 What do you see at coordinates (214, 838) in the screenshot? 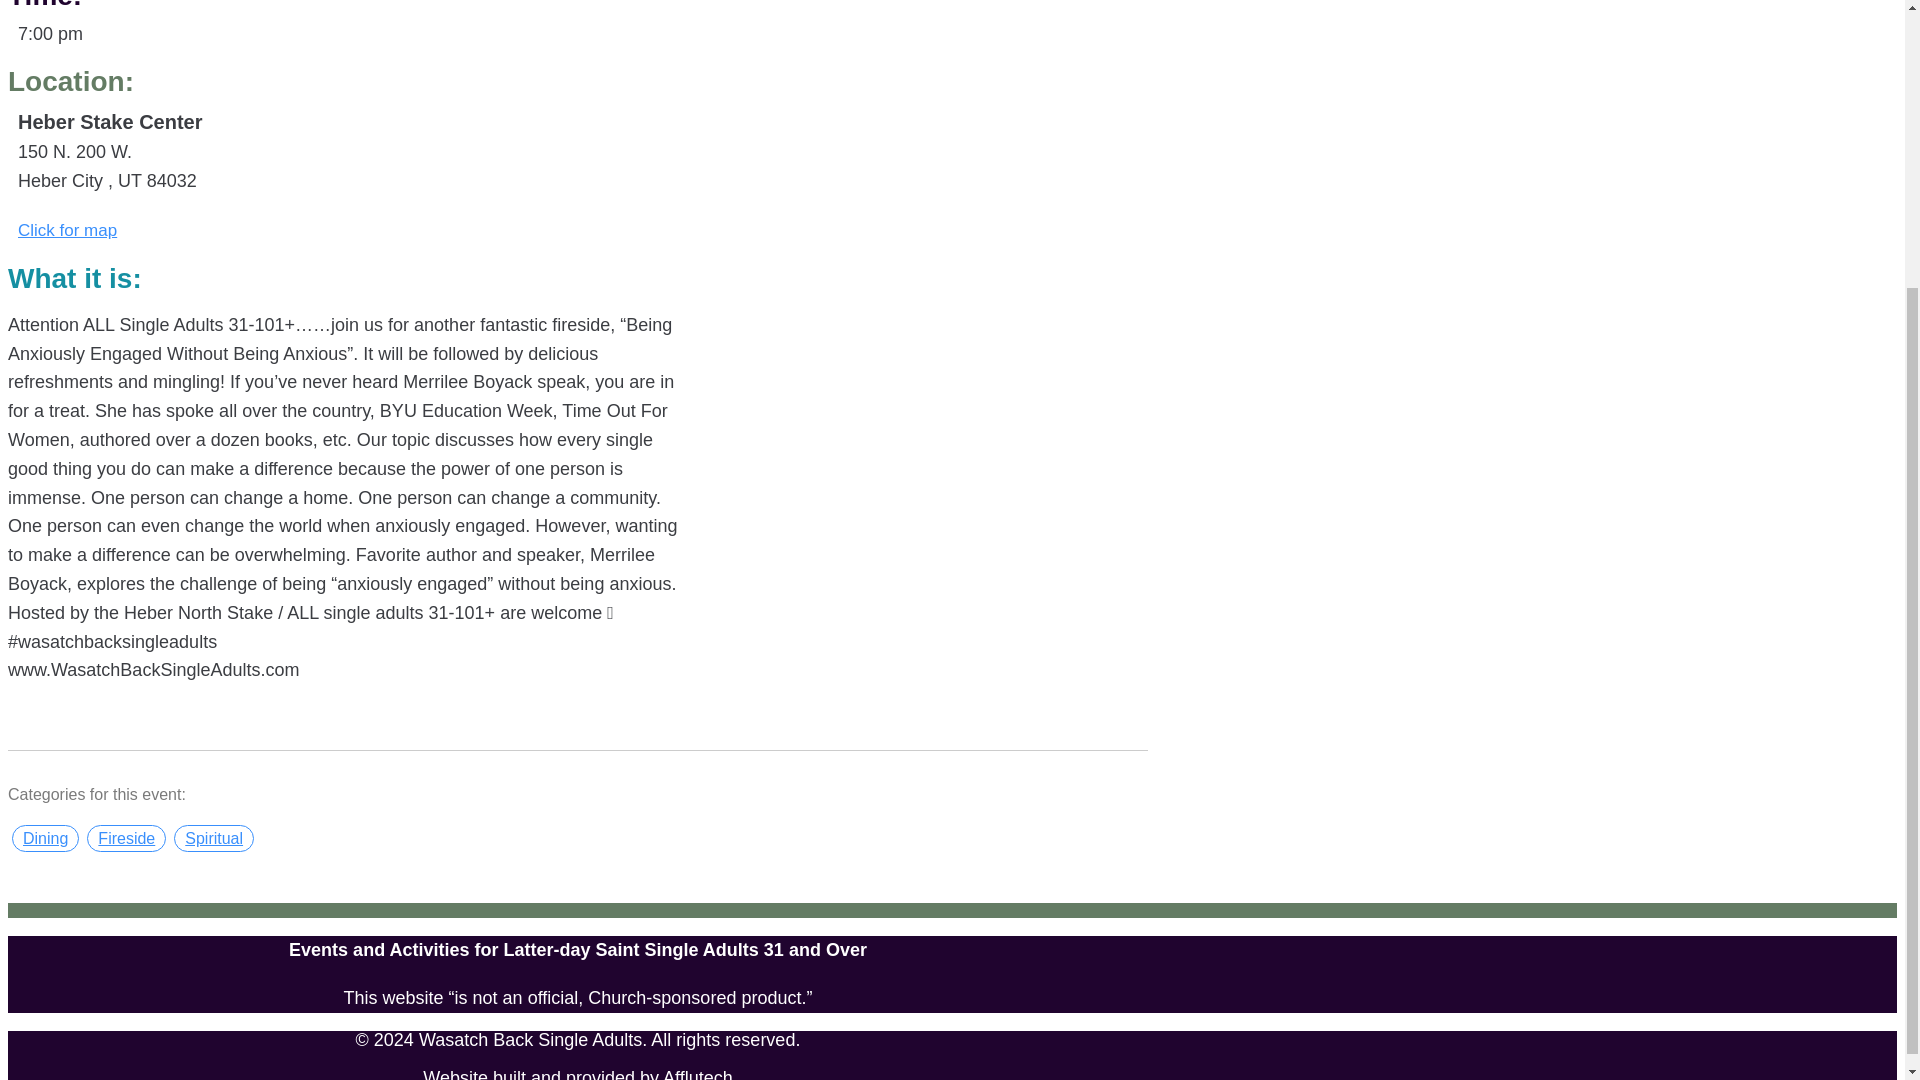
I see `Spiritual` at bounding box center [214, 838].